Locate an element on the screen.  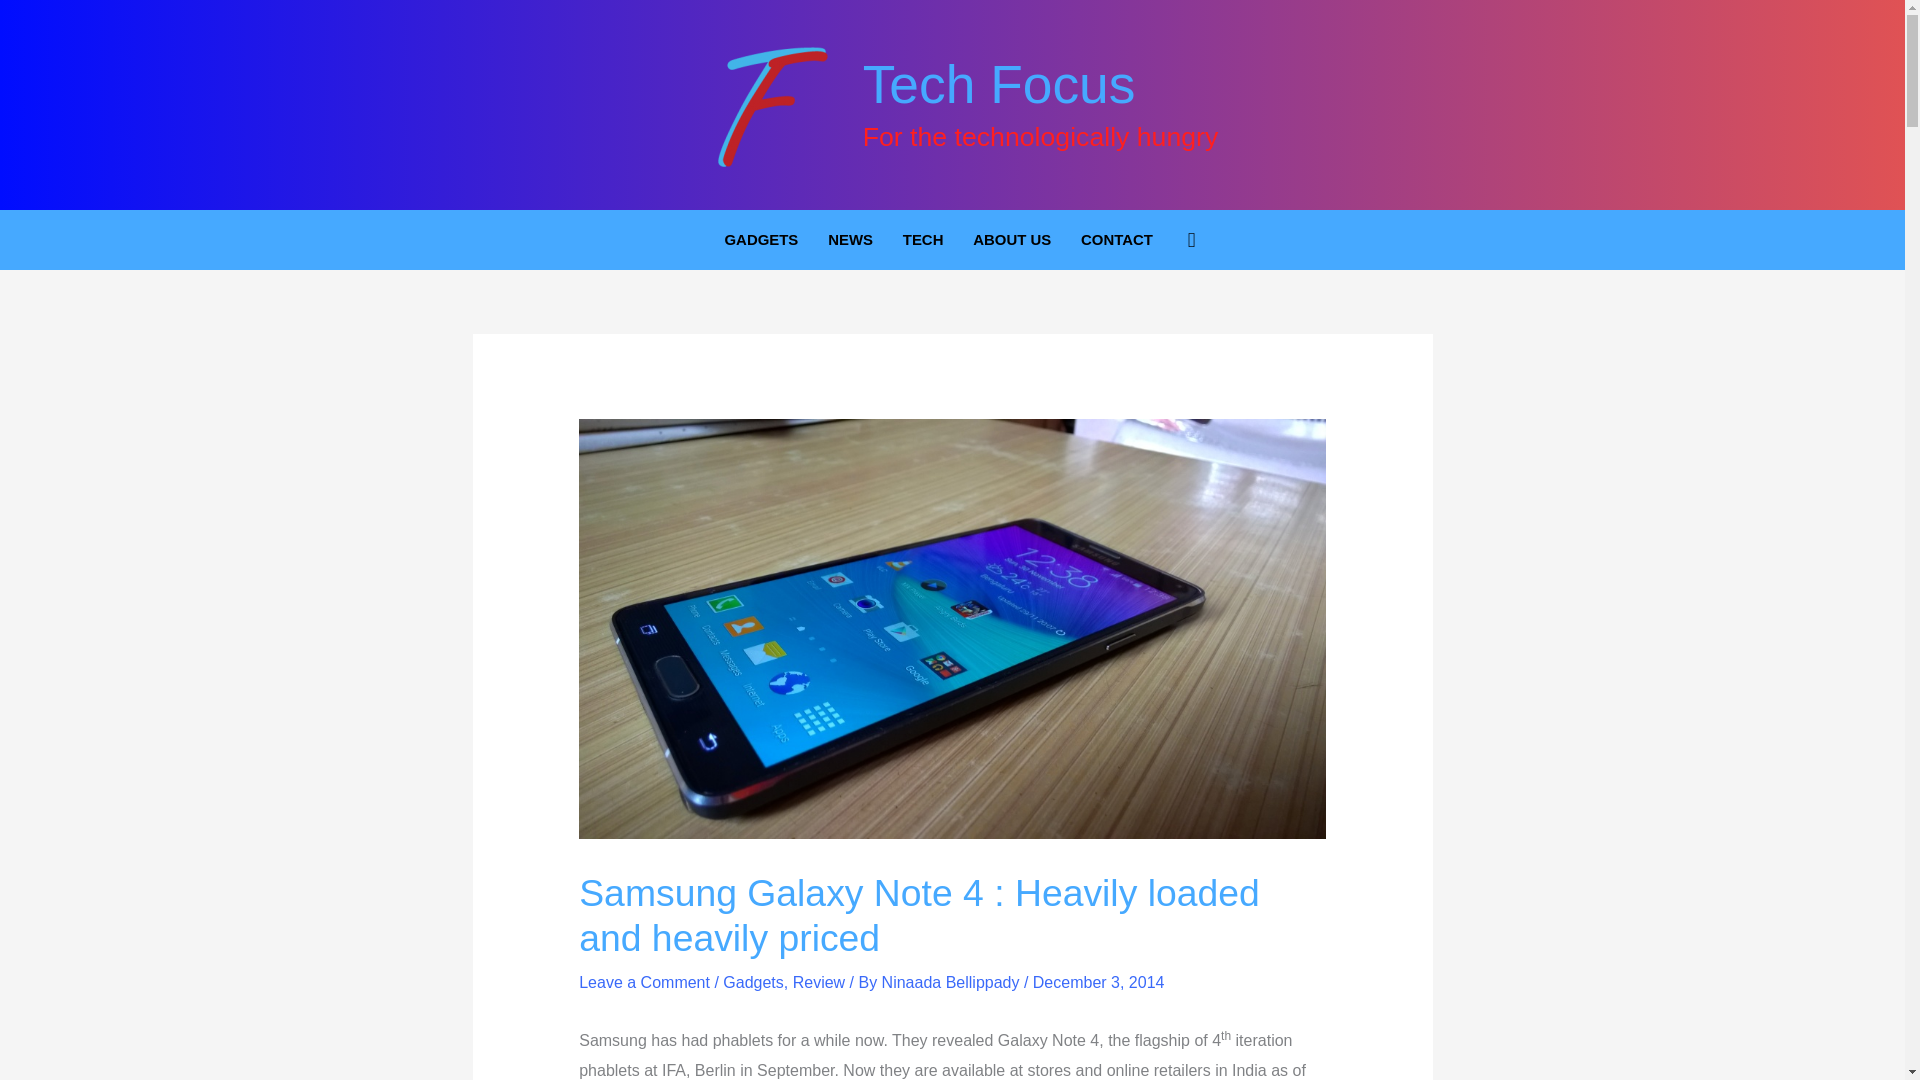
NEWS is located at coordinates (850, 240).